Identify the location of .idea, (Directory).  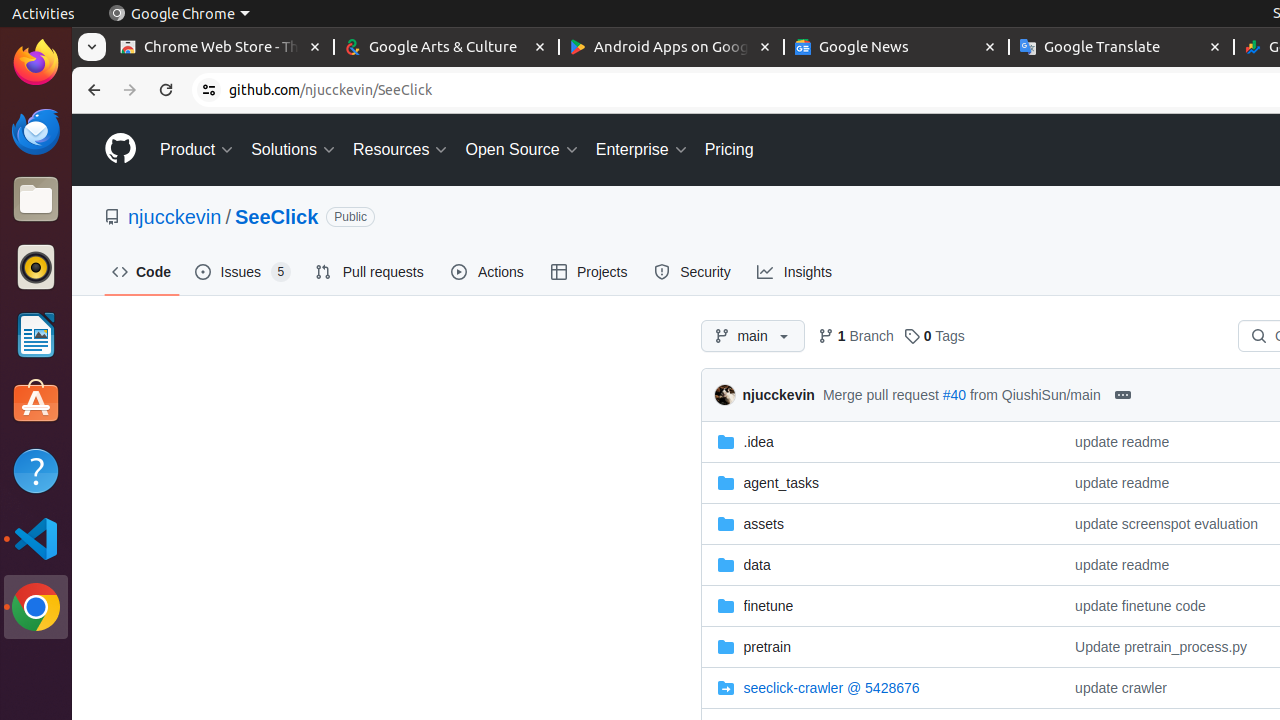
(880, 442).